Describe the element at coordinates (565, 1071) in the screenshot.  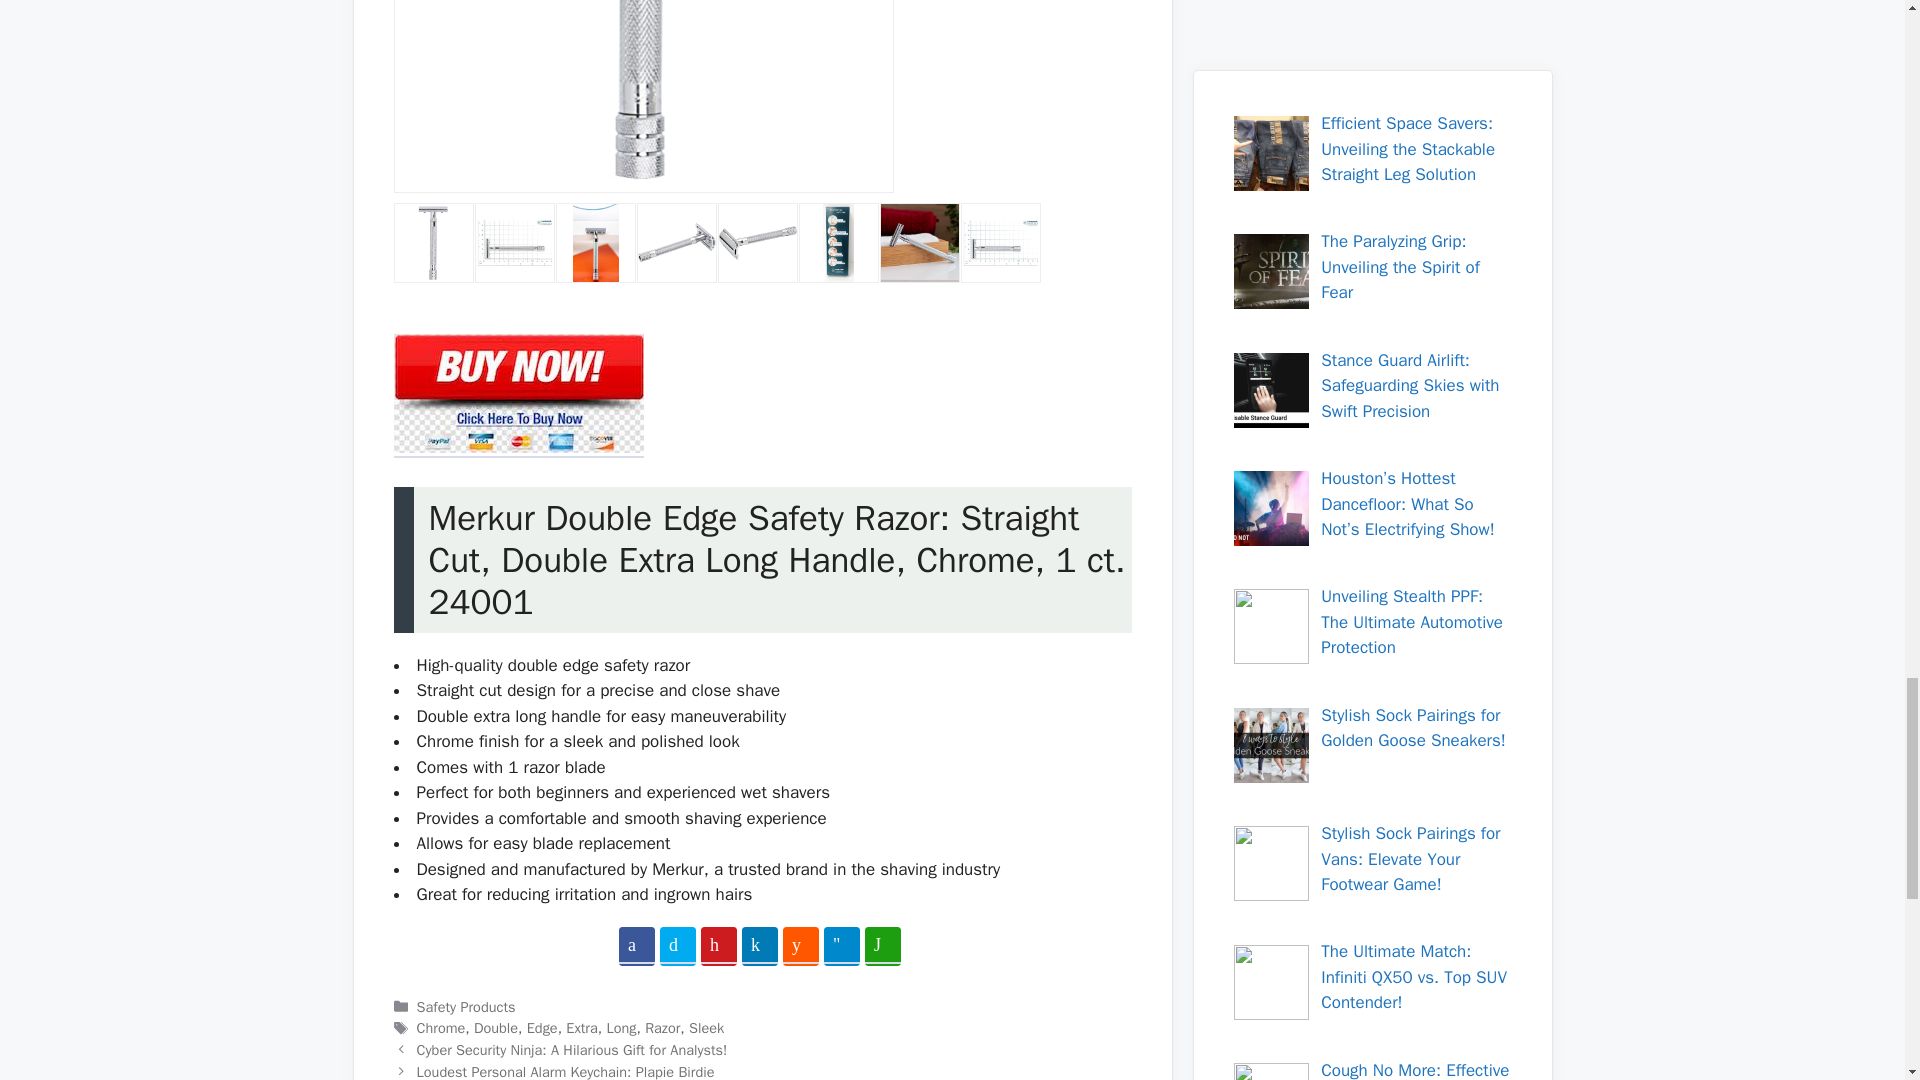
I see `Loudest Personal Alarm Keychain: Plapie Birdie` at that location.